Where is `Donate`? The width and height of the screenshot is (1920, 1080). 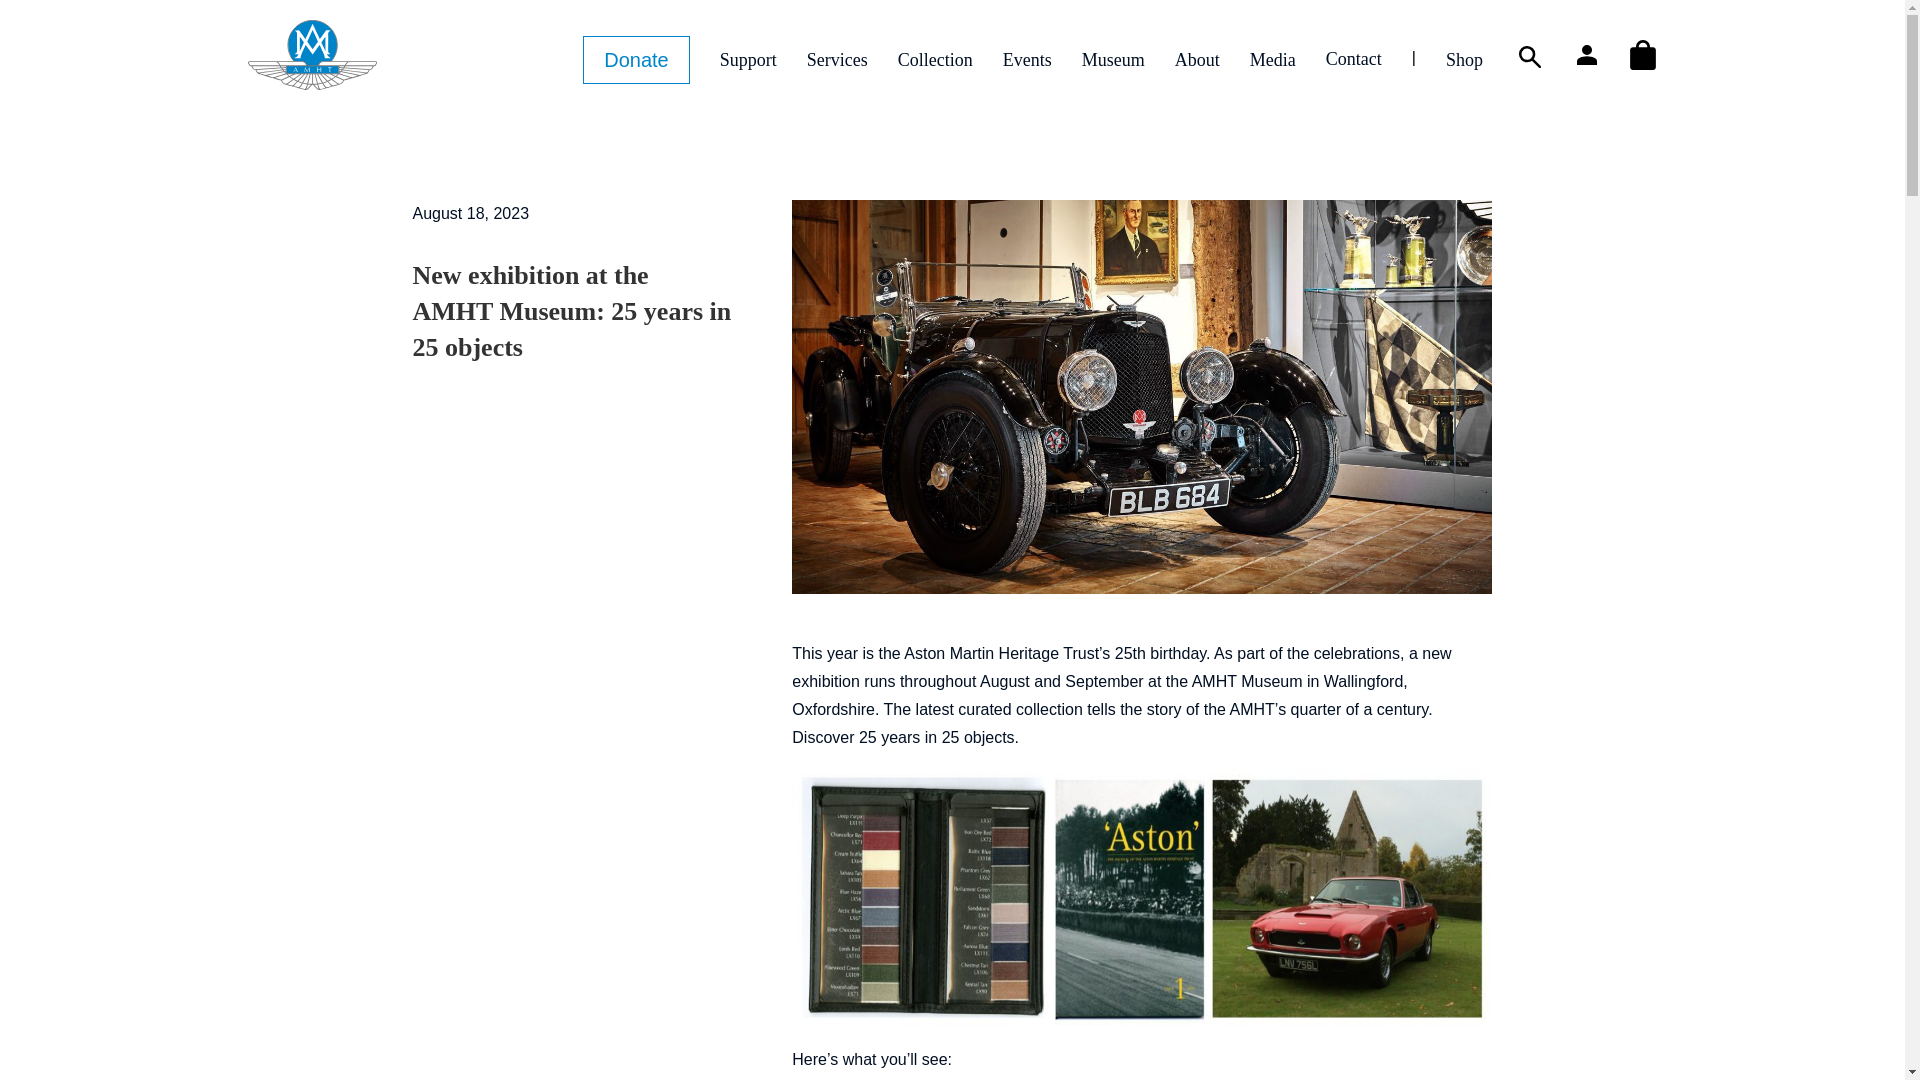 Donate is located at coordinates (636, 60).